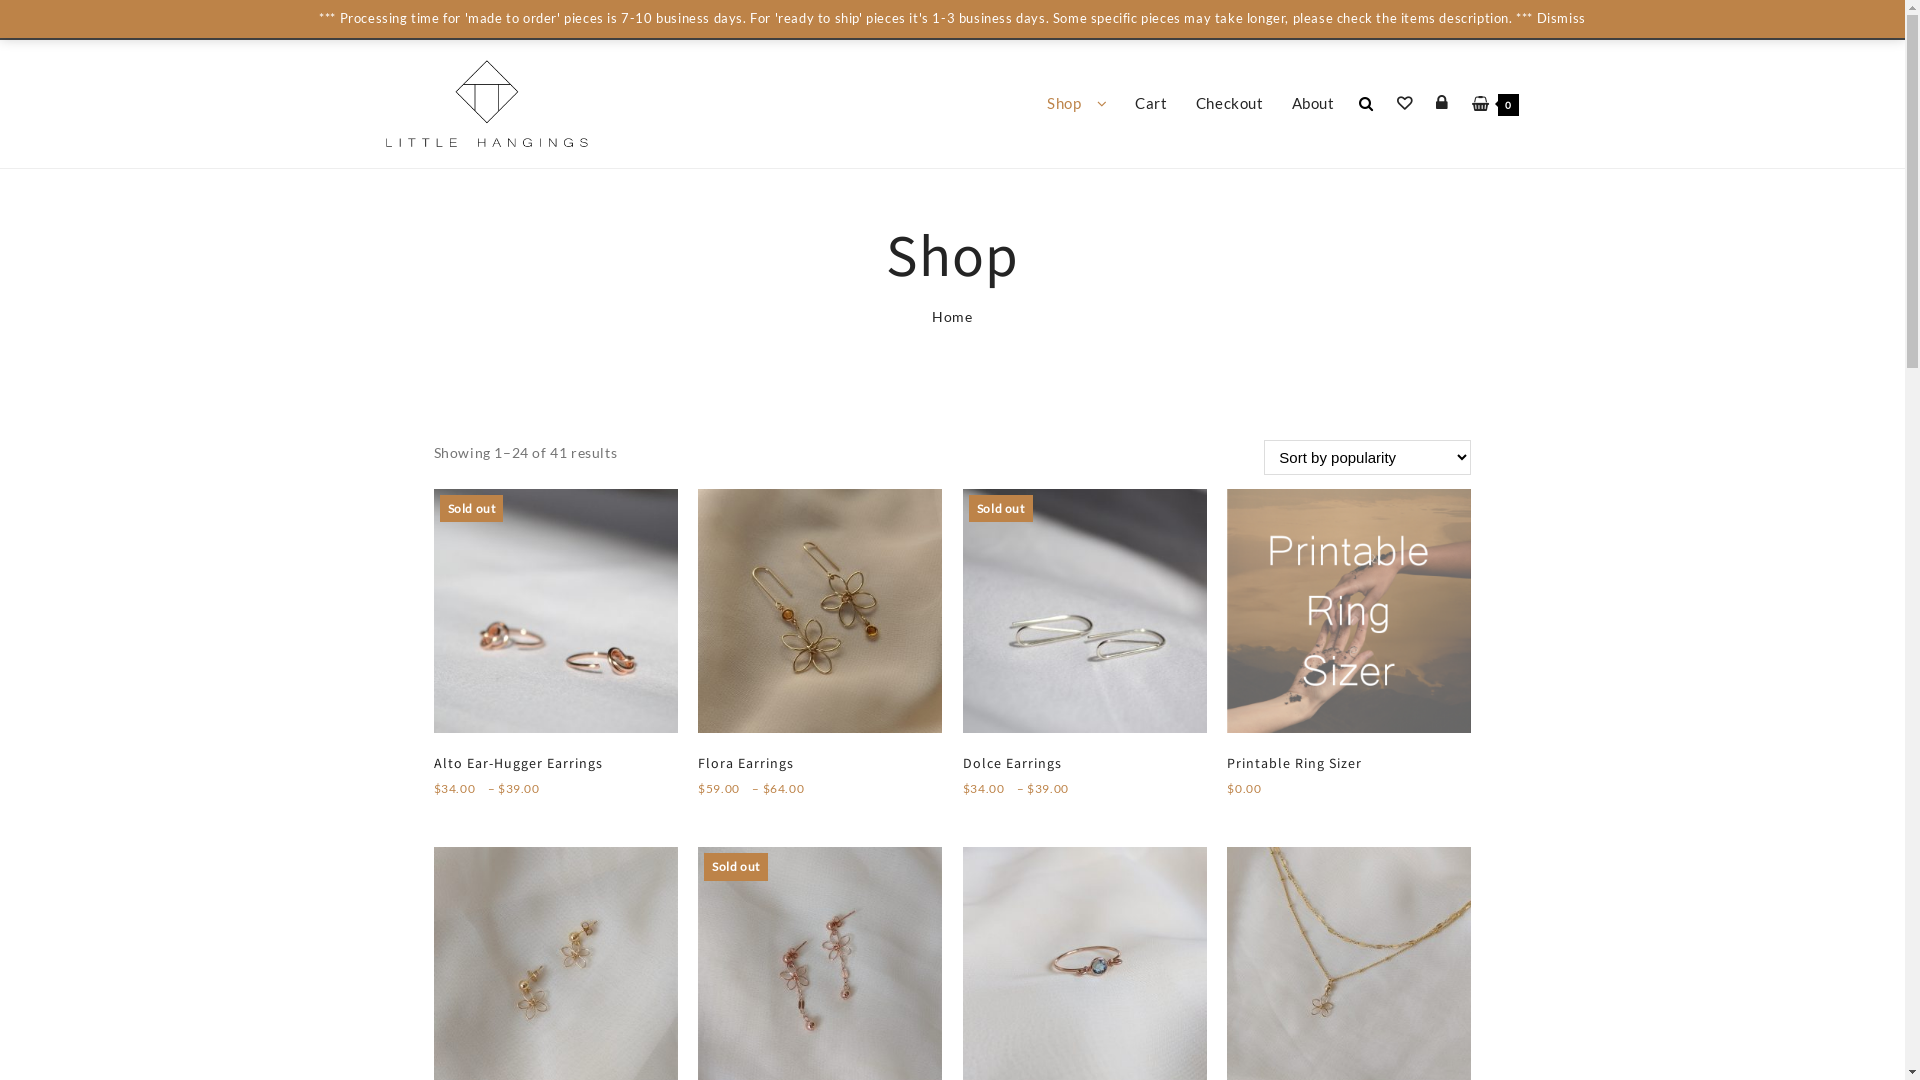 This screenshot has width=1920, height=1080. I want to click on About, so click(1314, 104).